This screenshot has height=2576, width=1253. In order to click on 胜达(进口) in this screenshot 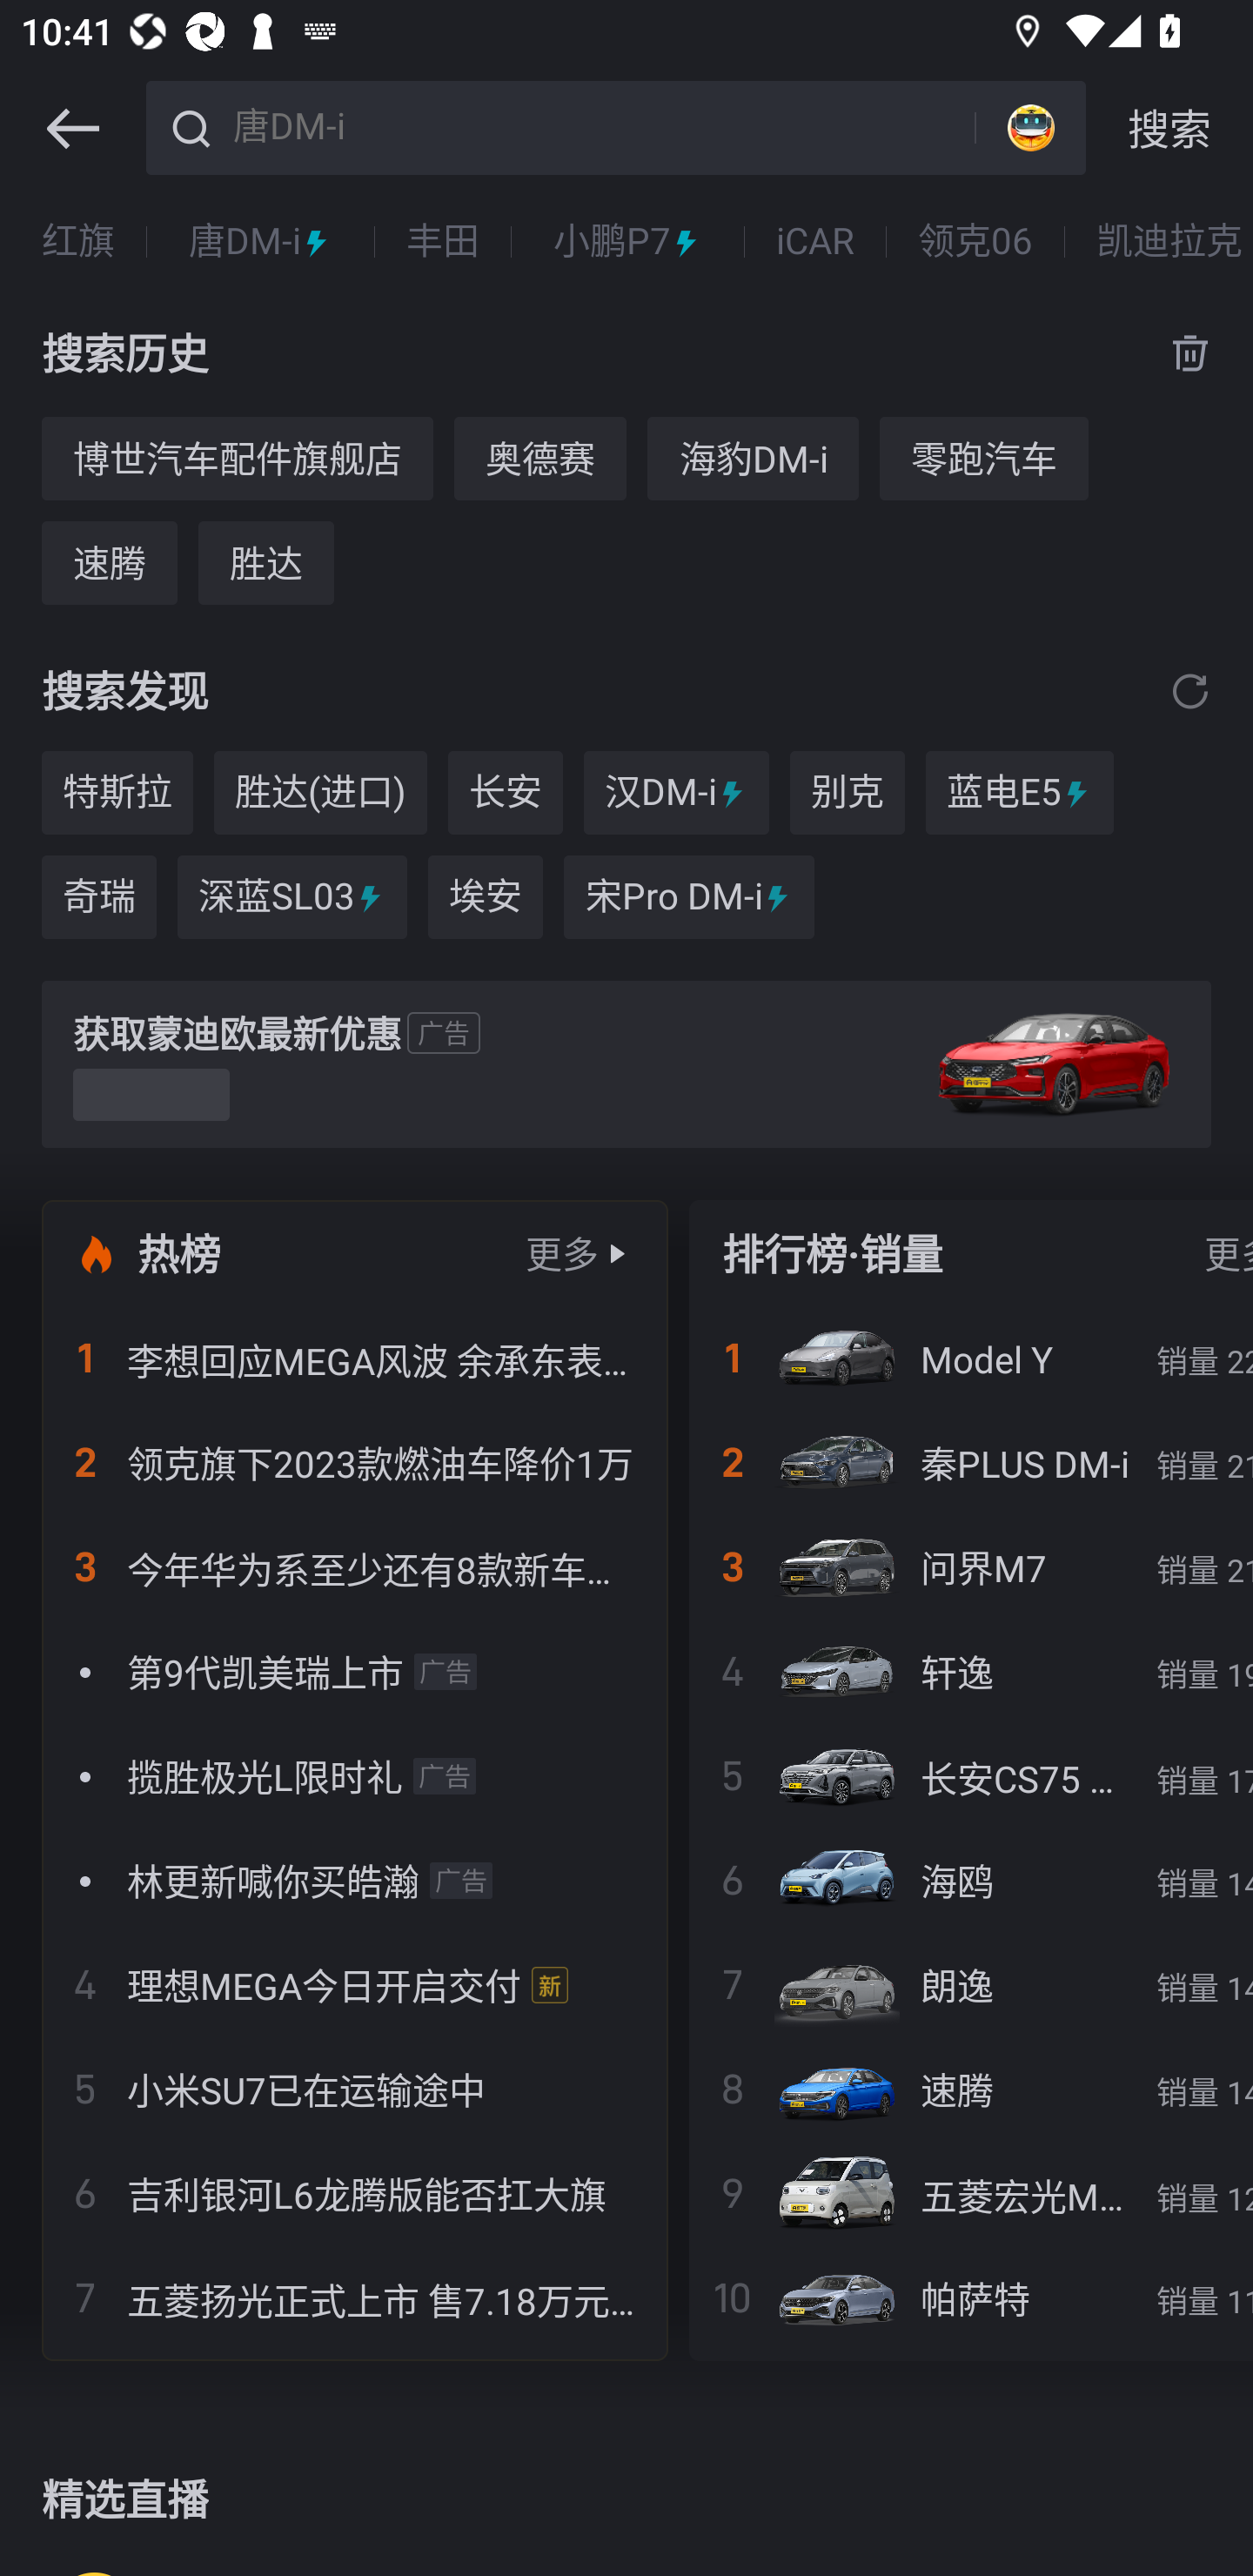, I will do `click(320, 794)`.